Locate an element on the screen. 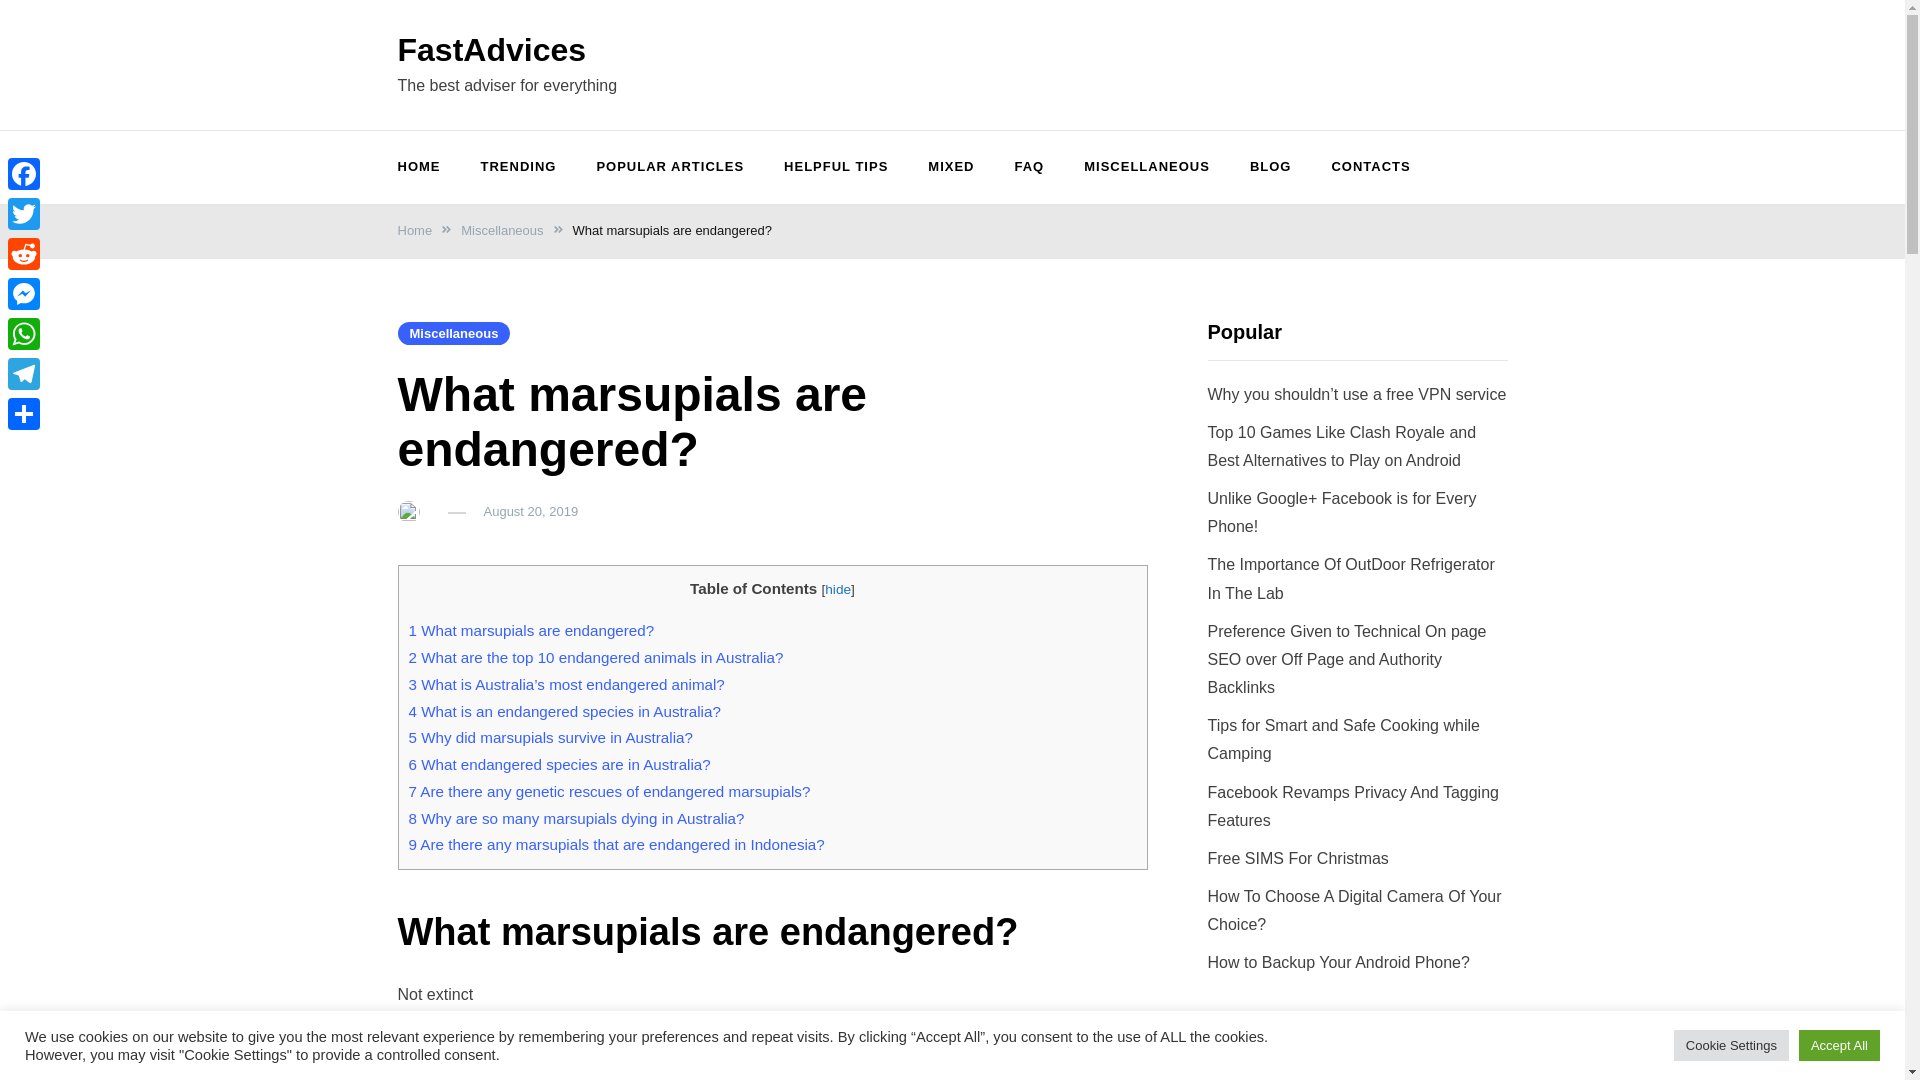  POPULAR ARTICLES is located at coordinates (670, 167).